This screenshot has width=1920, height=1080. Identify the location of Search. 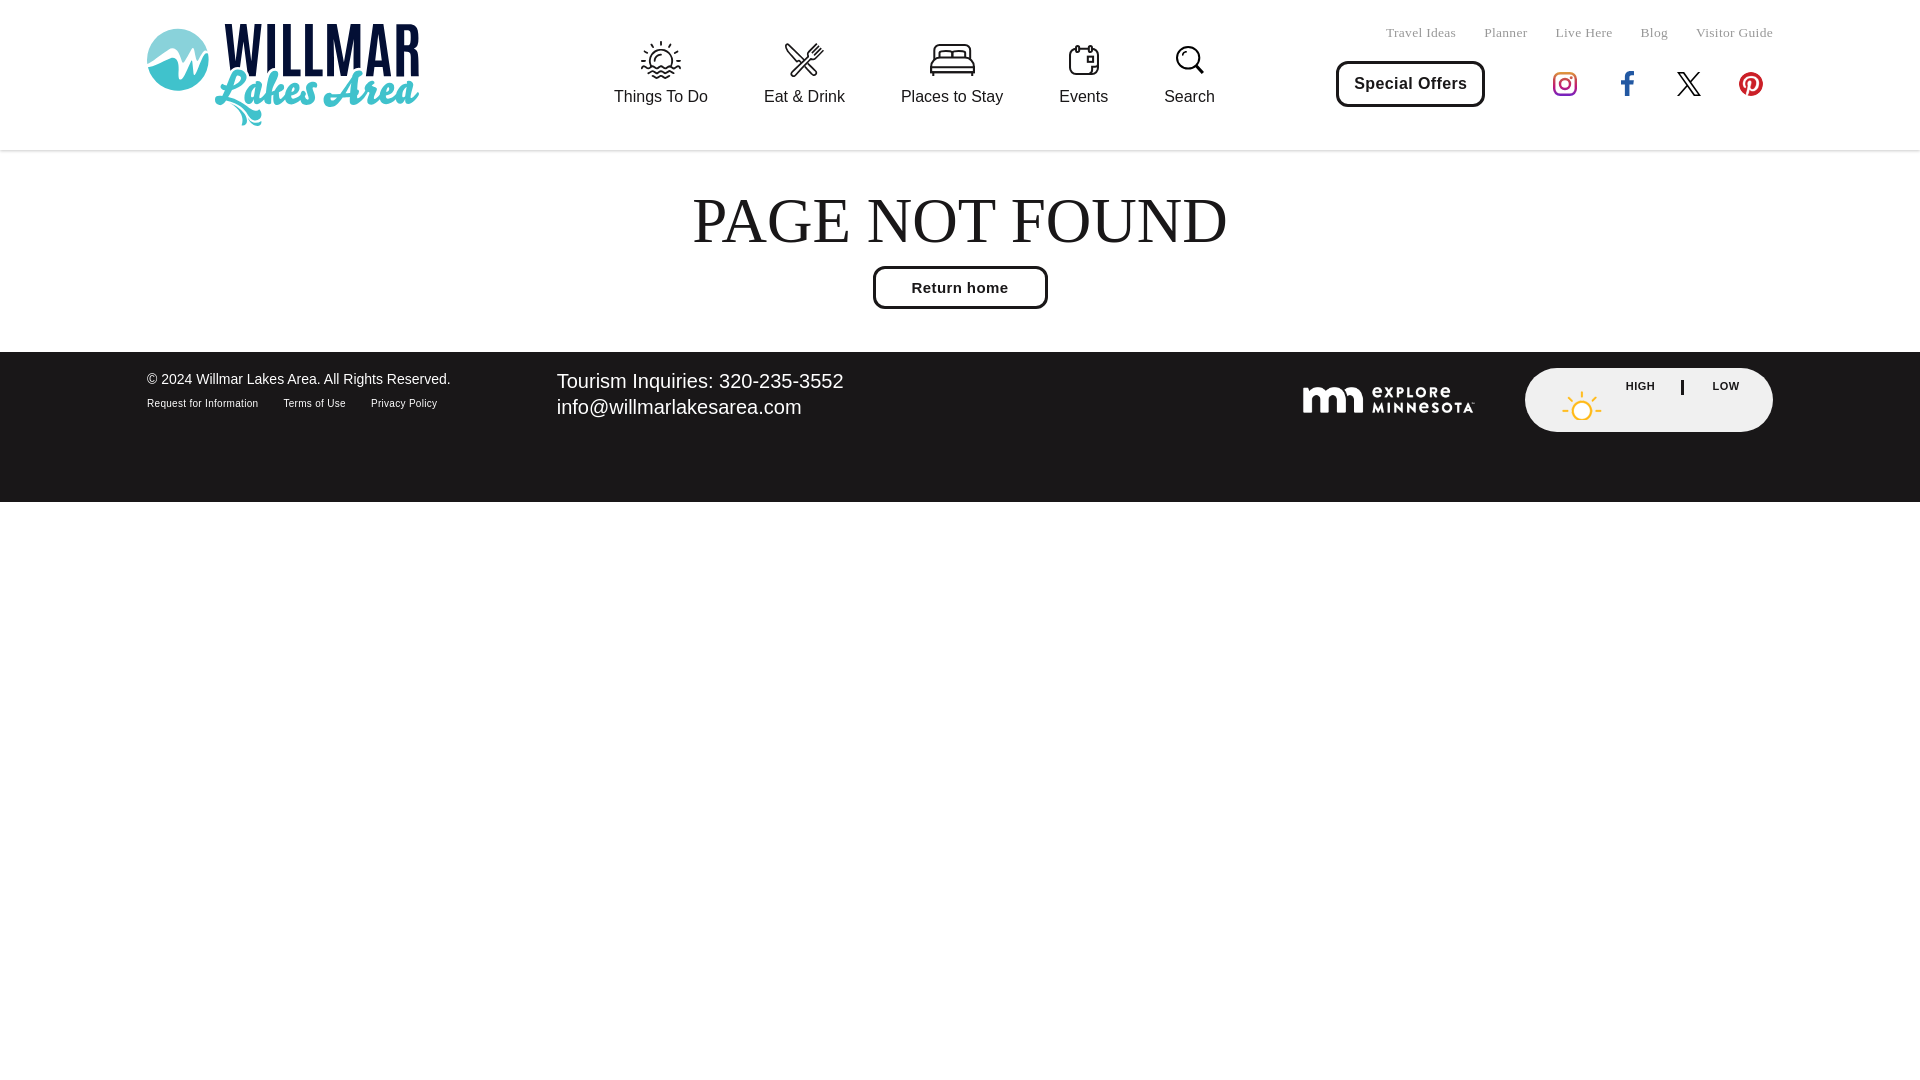
(1188, 76).